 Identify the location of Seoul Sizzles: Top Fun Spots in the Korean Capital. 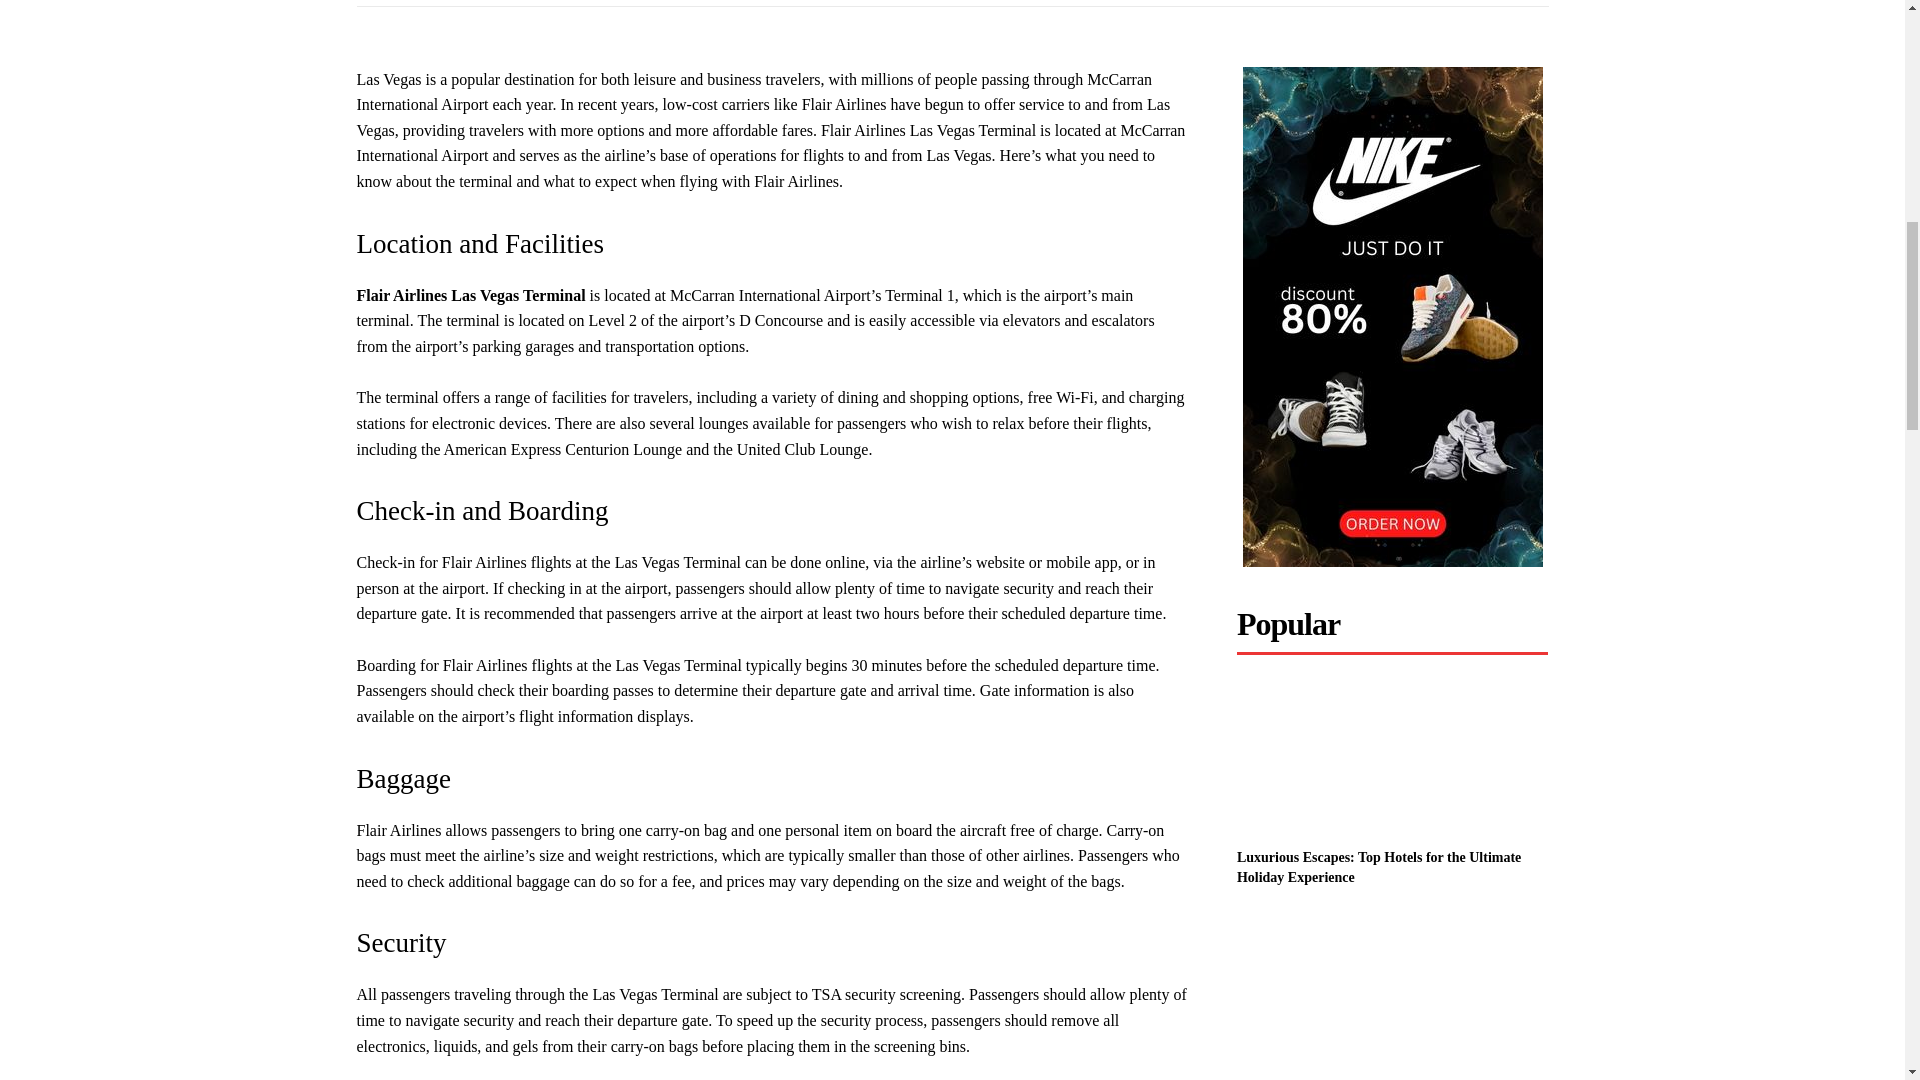
(1392, 992).